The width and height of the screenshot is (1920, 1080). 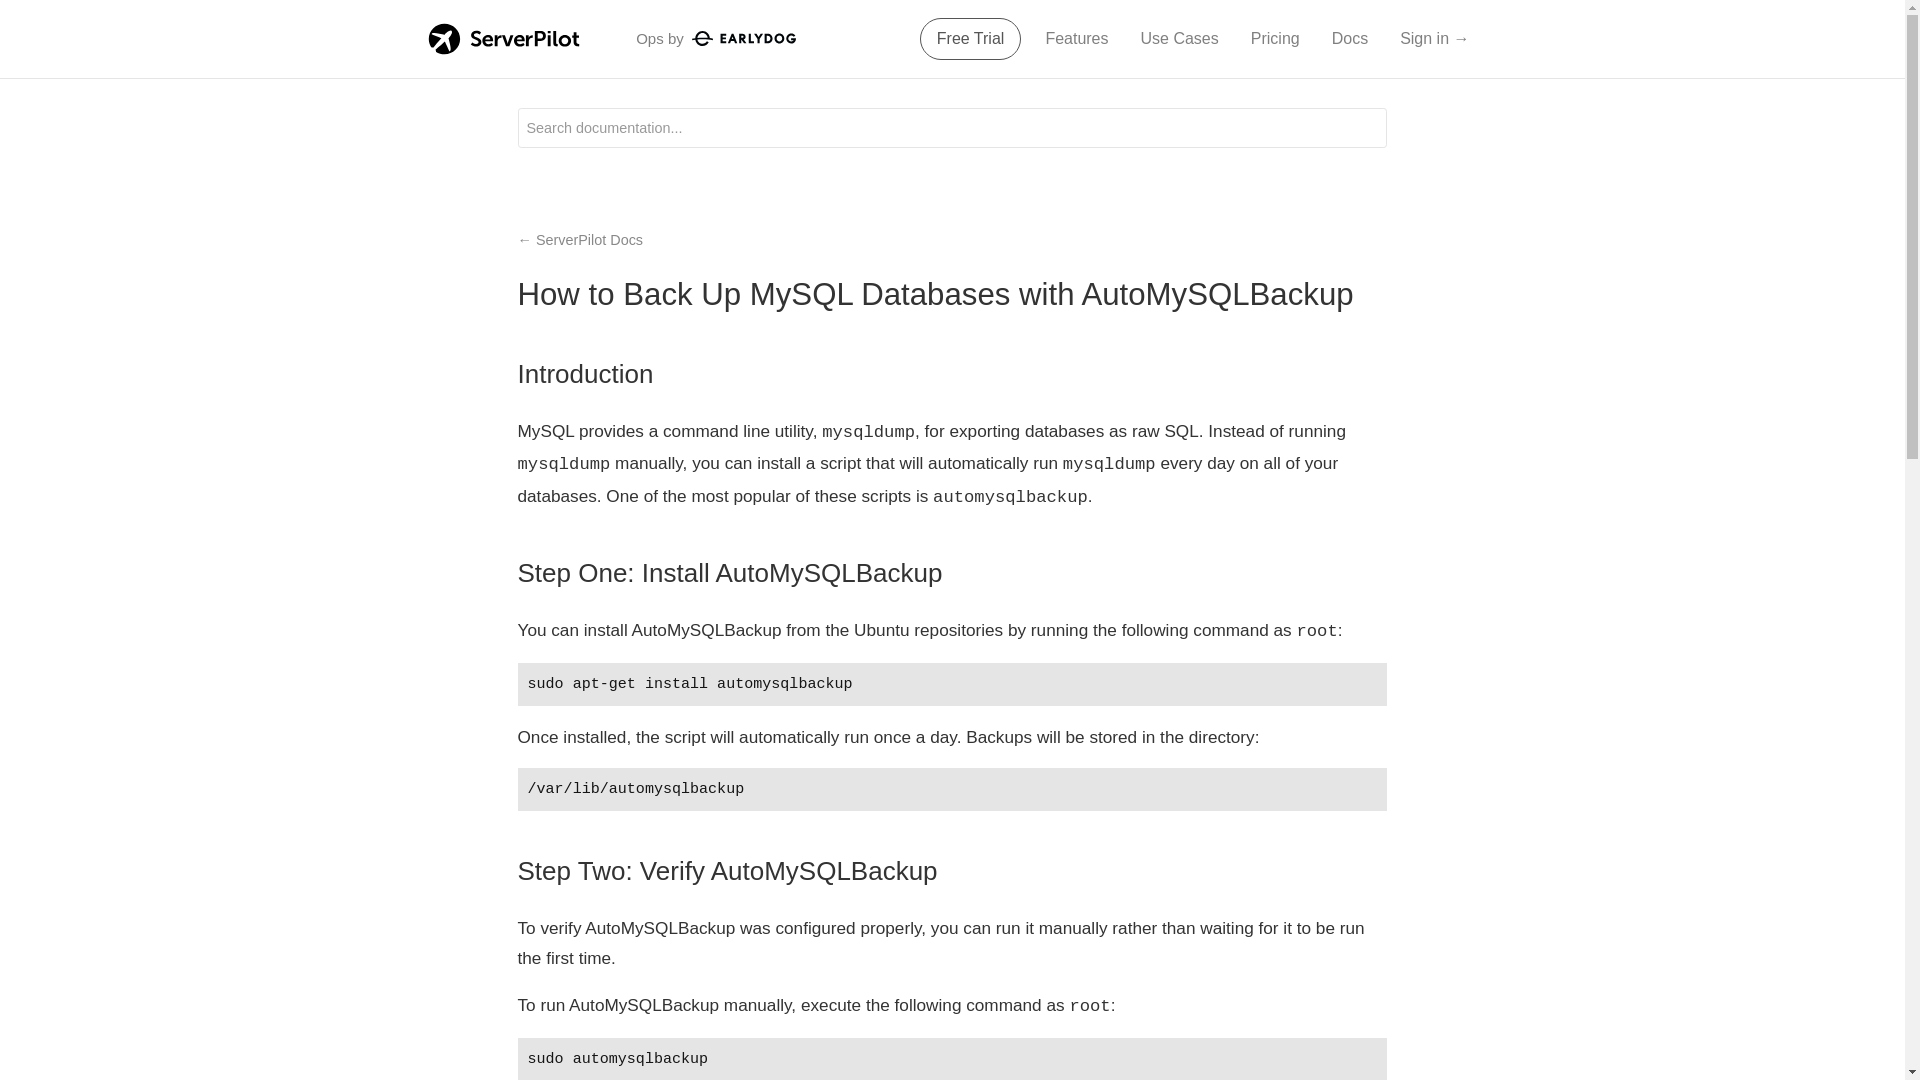 I want to click on Pricing, so click(x=1274, y=39).